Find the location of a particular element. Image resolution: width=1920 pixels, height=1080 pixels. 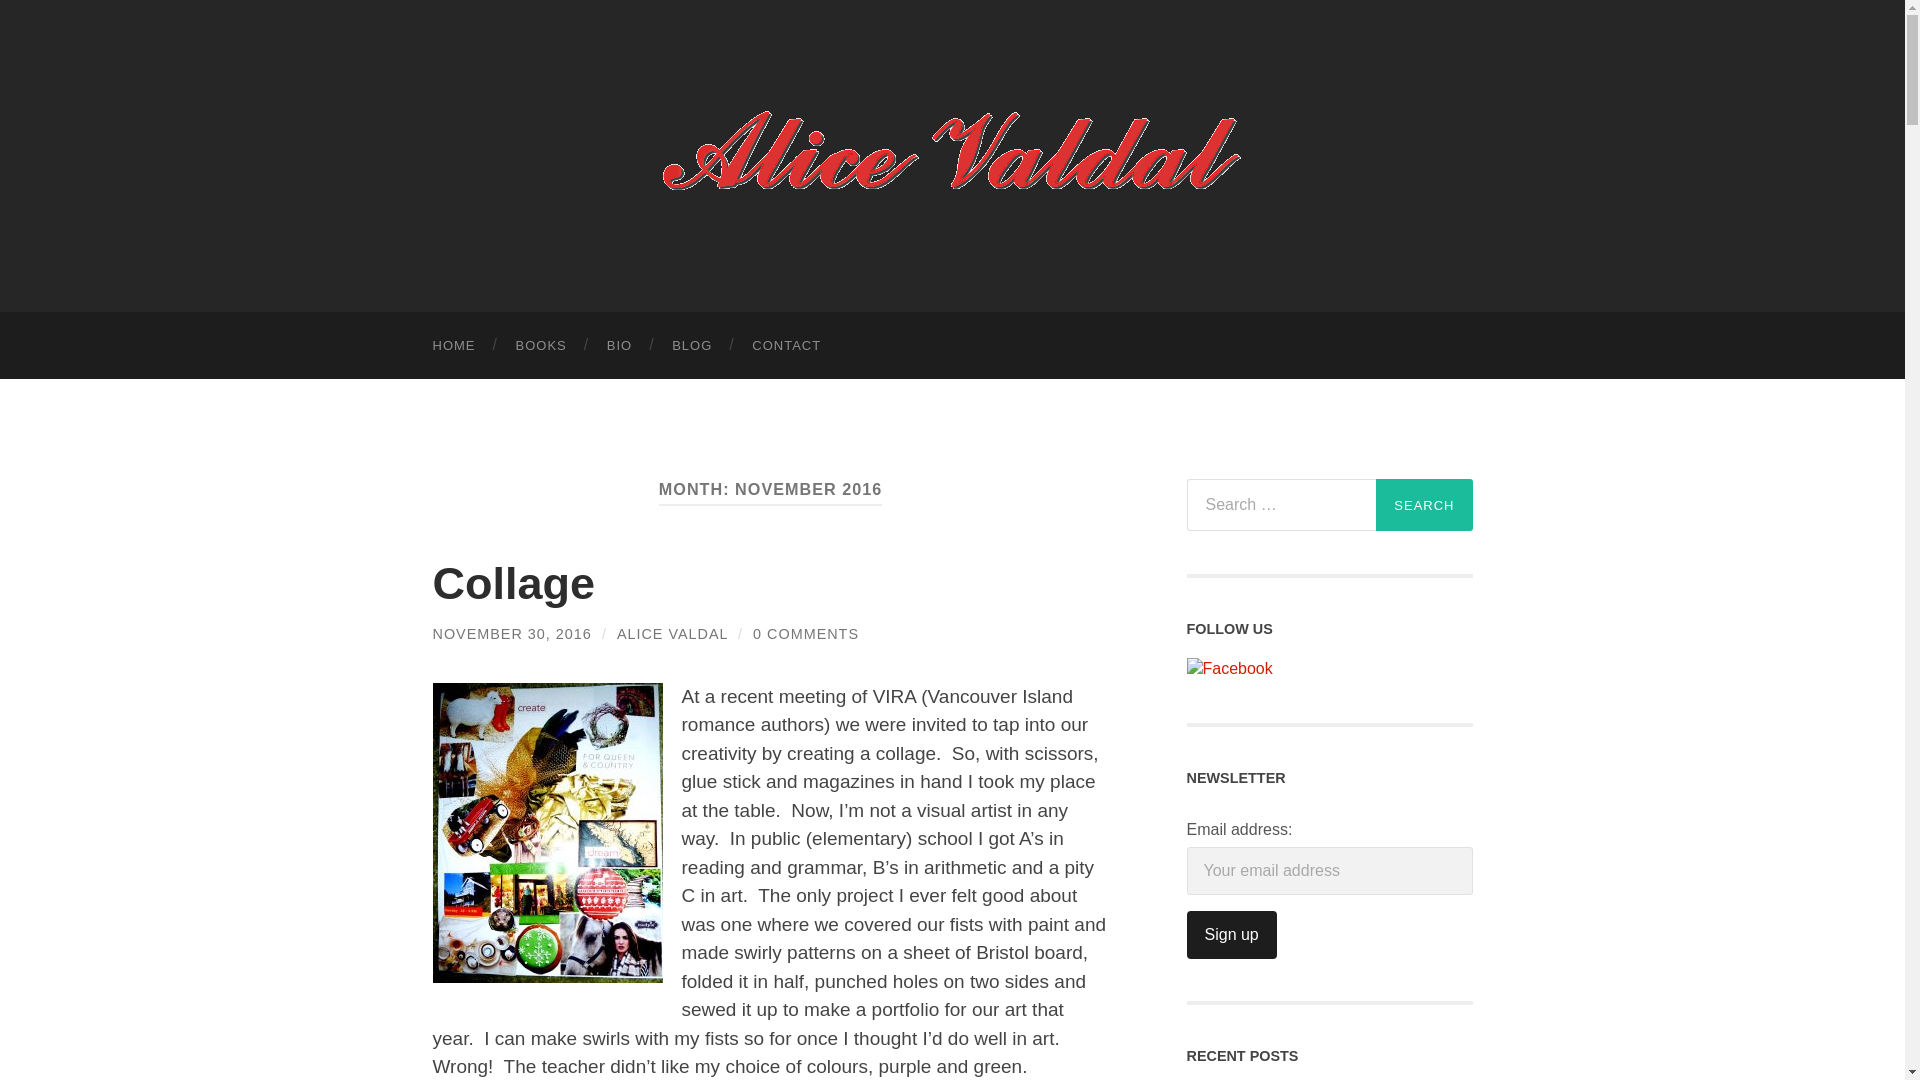

Collage is located at coordinates (514, 584).